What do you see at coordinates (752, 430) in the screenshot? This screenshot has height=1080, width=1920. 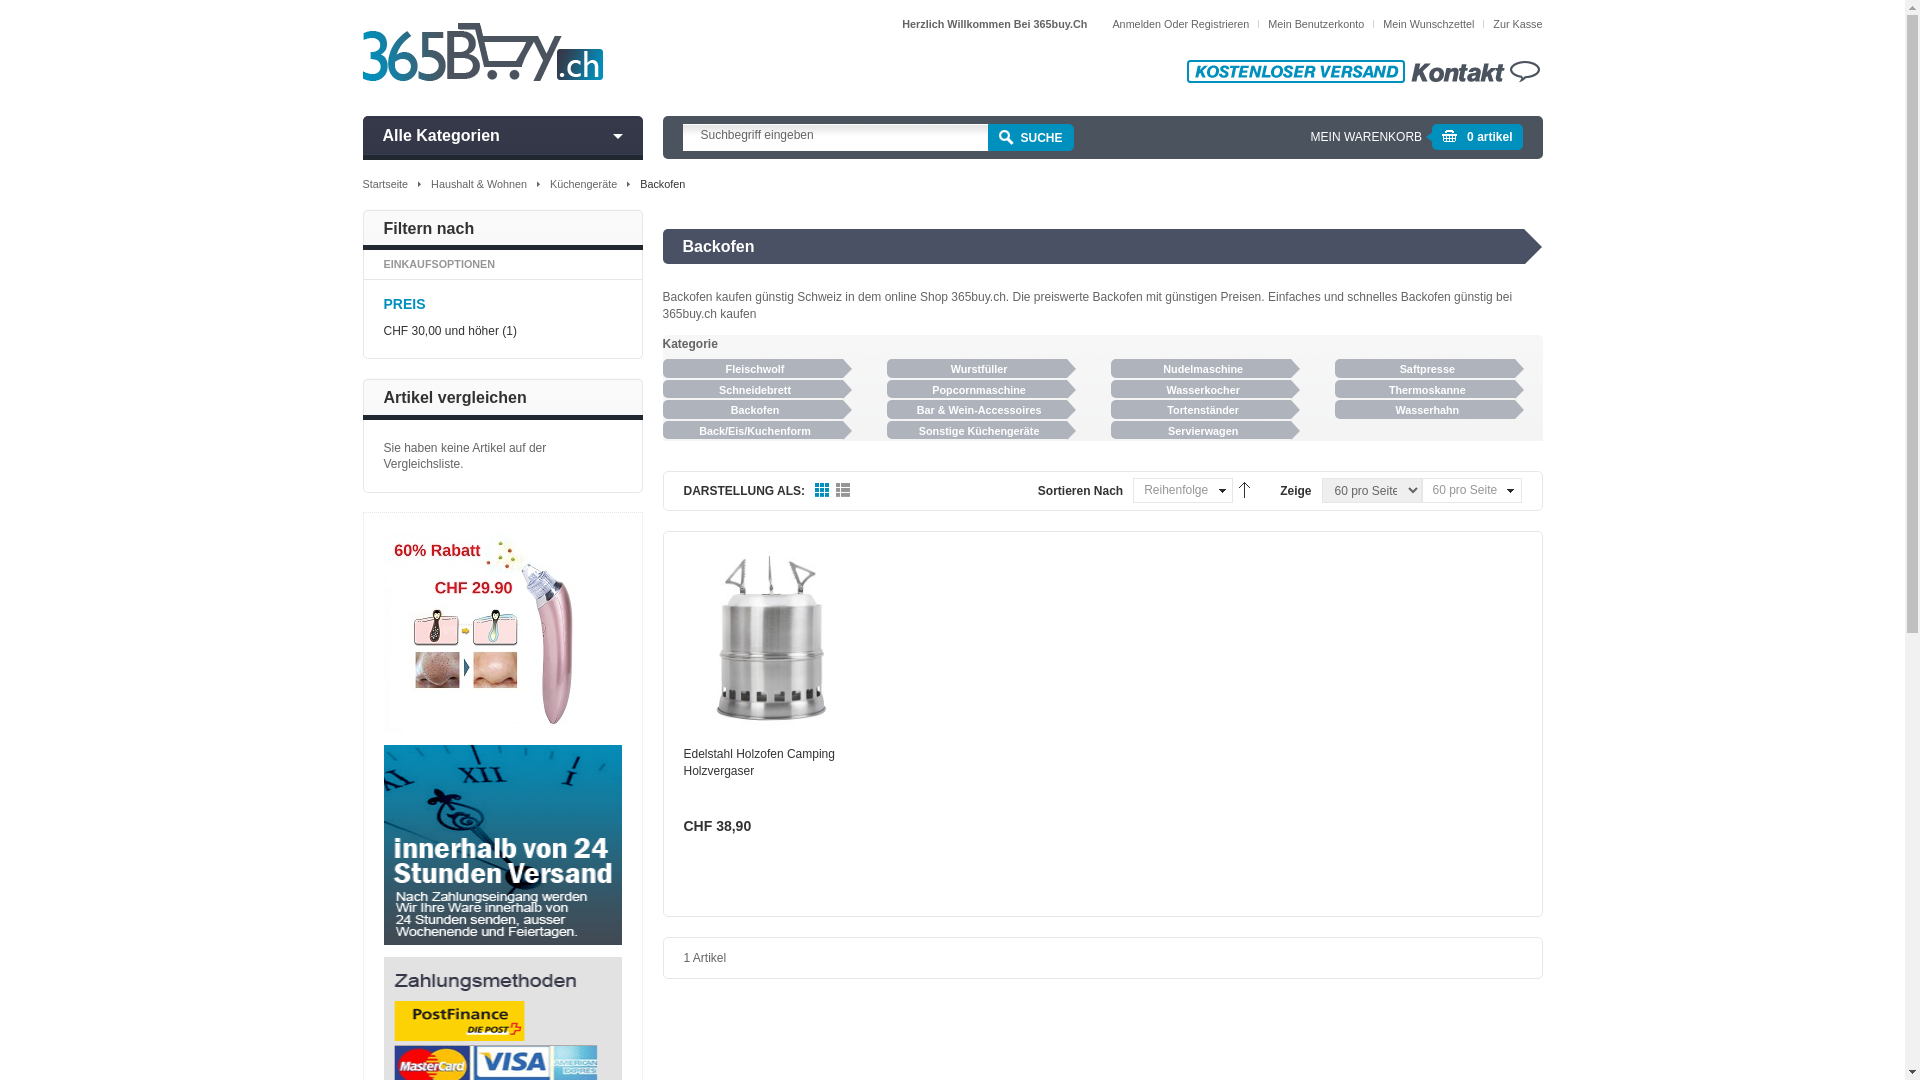 I see `Back/Eis/Kuchenform` at bounding box center [752, 430].